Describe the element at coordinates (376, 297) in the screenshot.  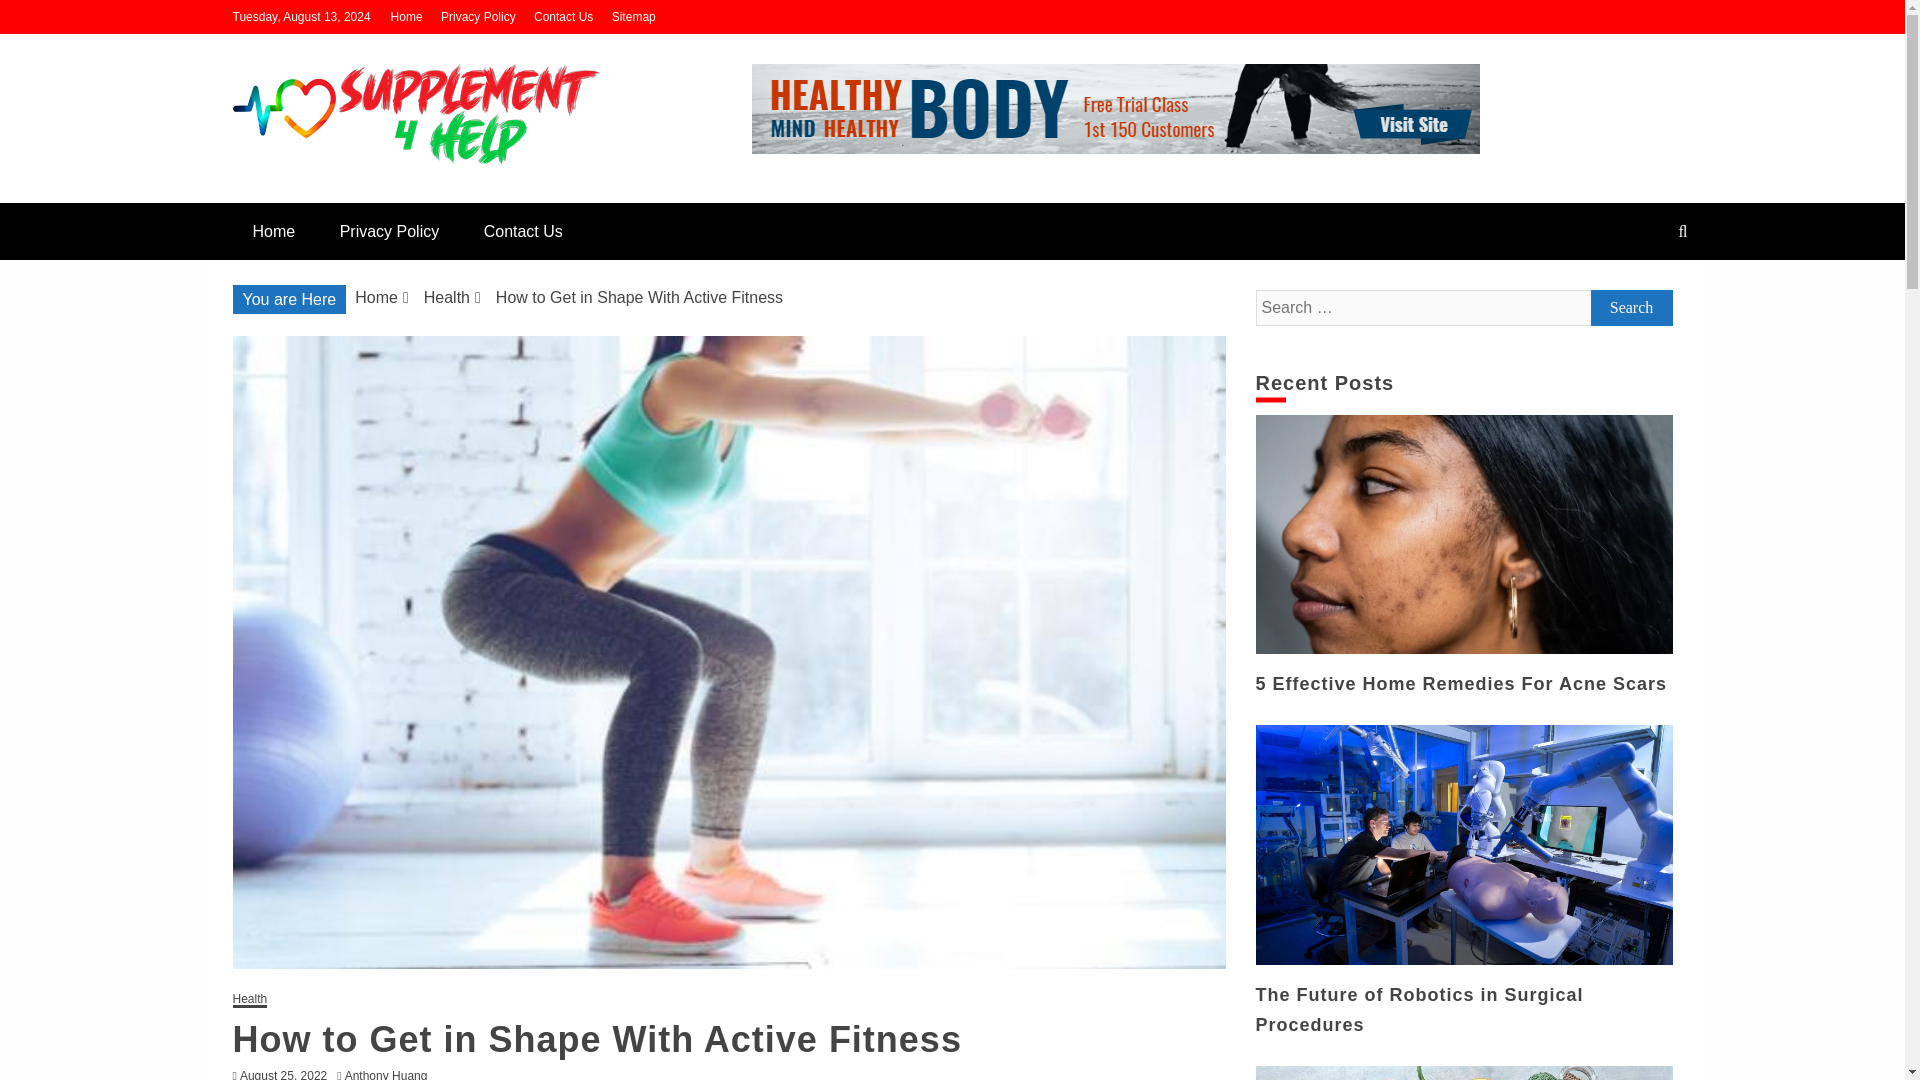
I see `Home` at that location.